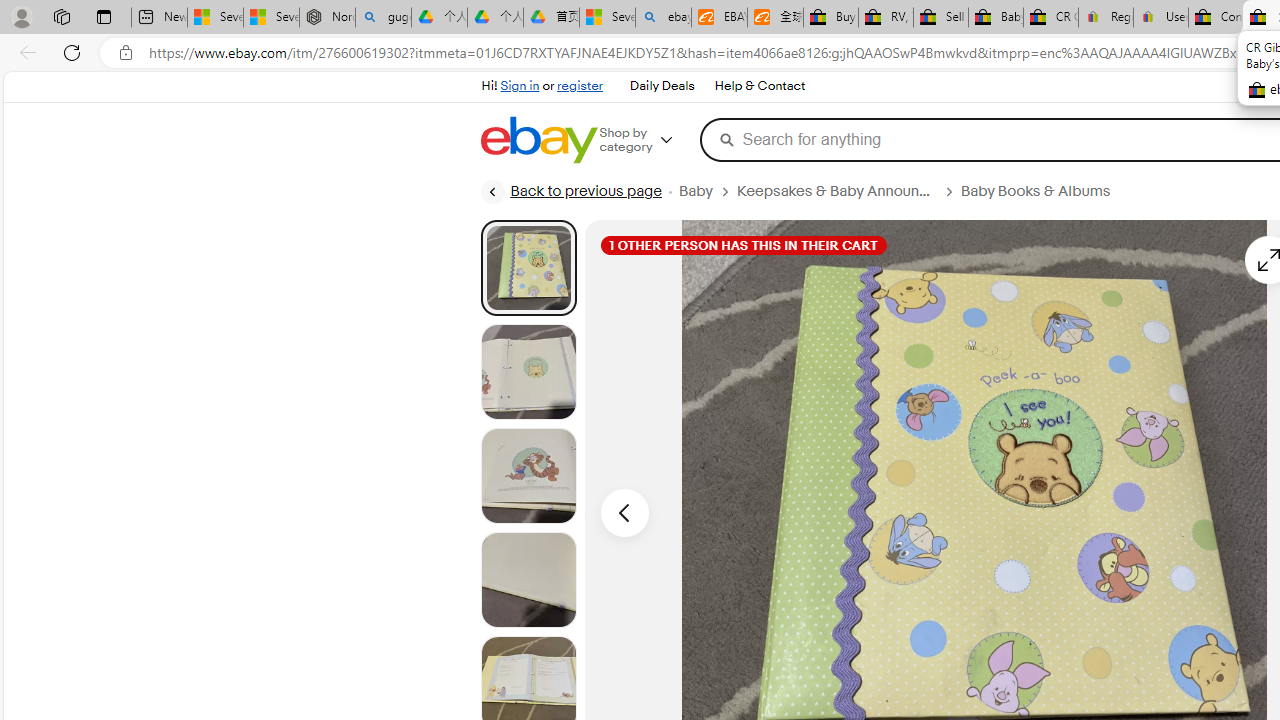 The height and width of the screenshot is (720, 1280). Describe the element at coordinates (528, 268) in the screenshot. I see `Picture 1 of 22` at that location.